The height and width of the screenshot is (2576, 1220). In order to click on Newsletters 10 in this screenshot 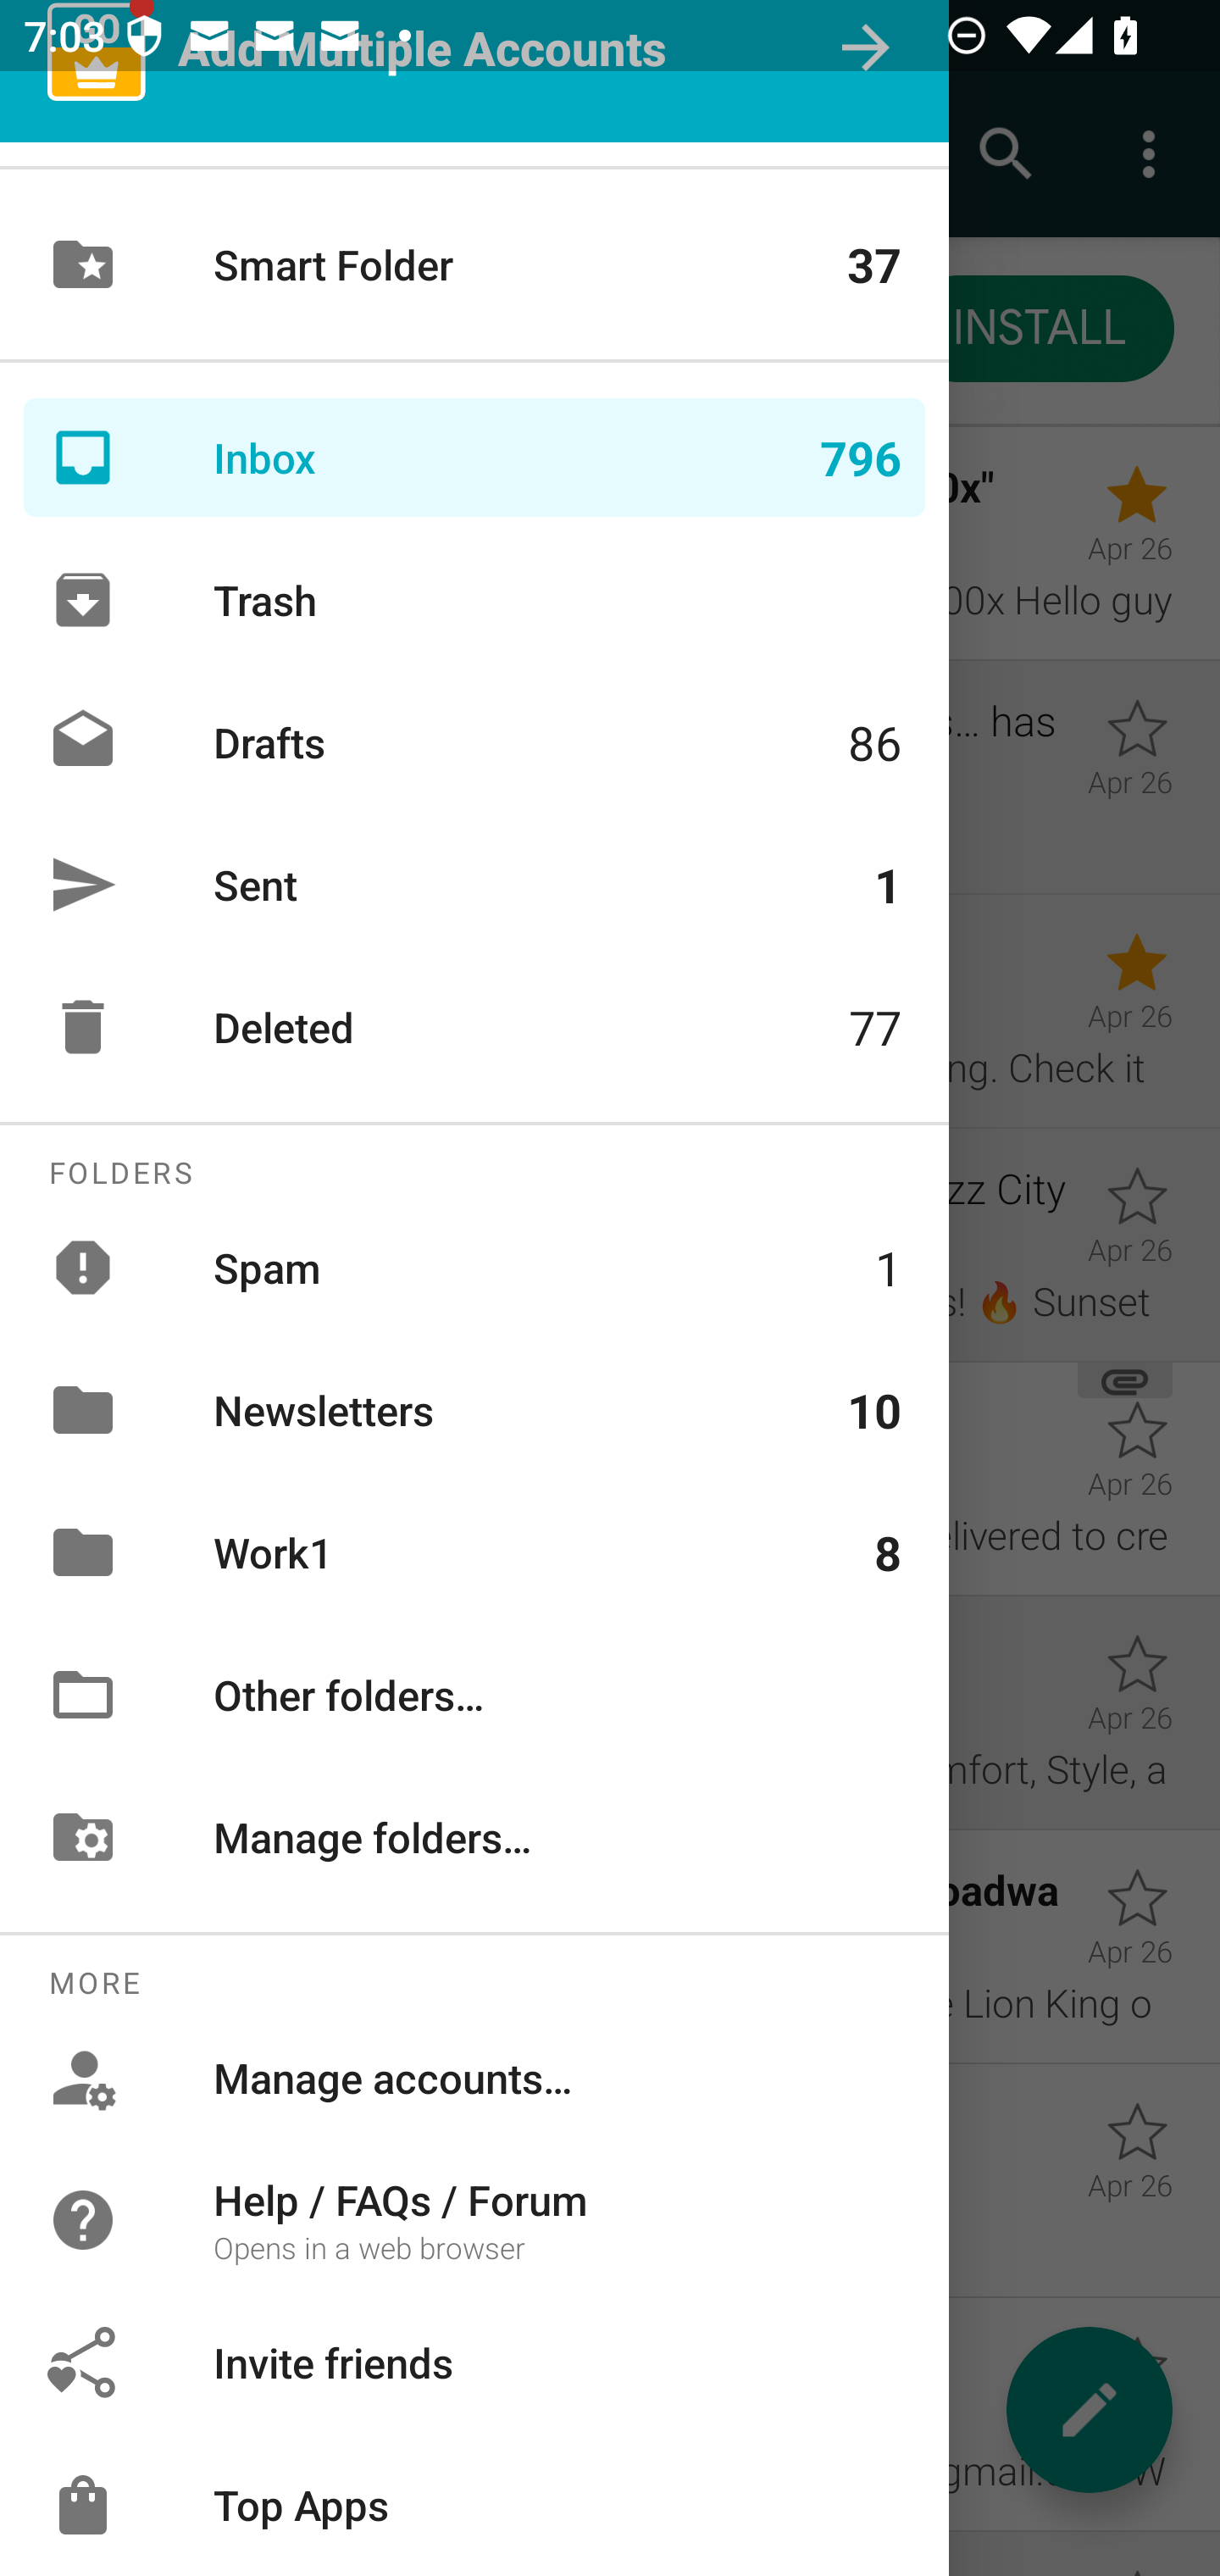, I will do `click(474, 1410)`.